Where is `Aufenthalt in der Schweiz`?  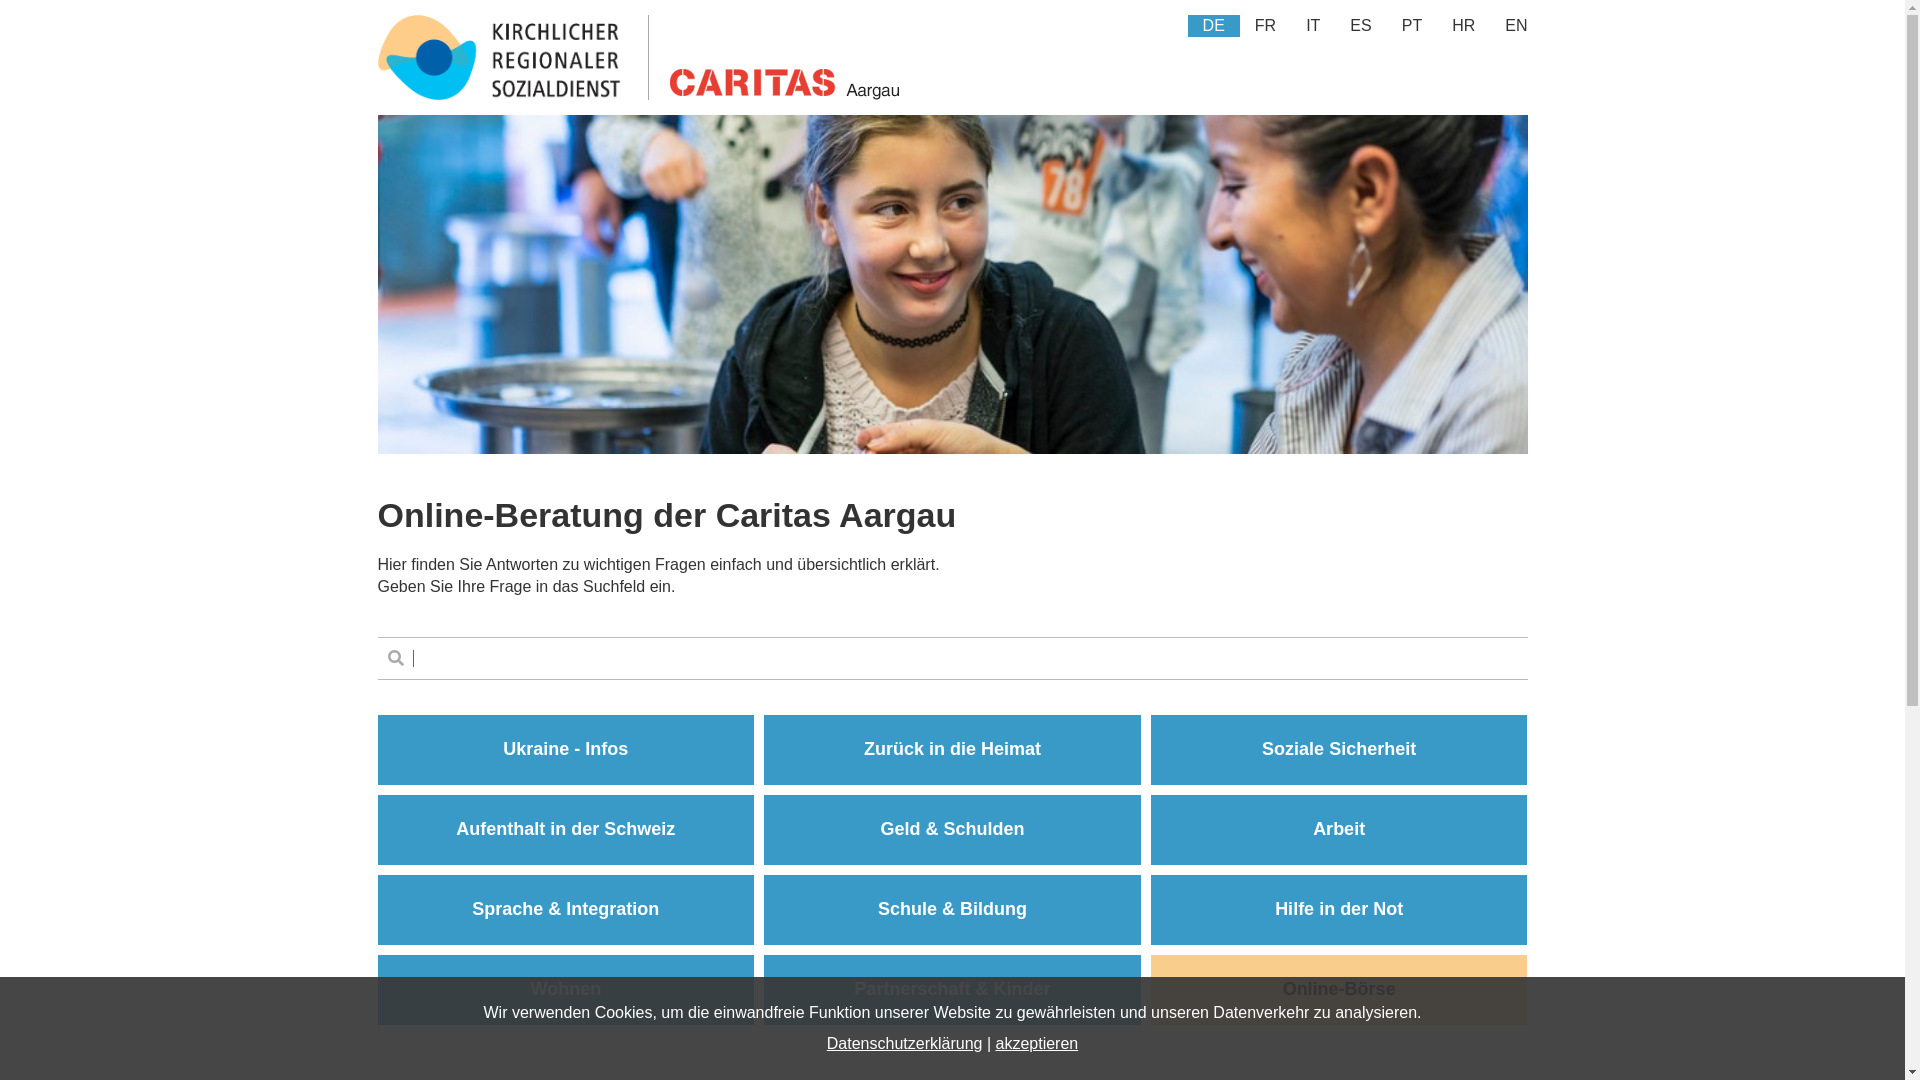
Aufenthalt in der Schweiz is located at coordinates (566, 830).